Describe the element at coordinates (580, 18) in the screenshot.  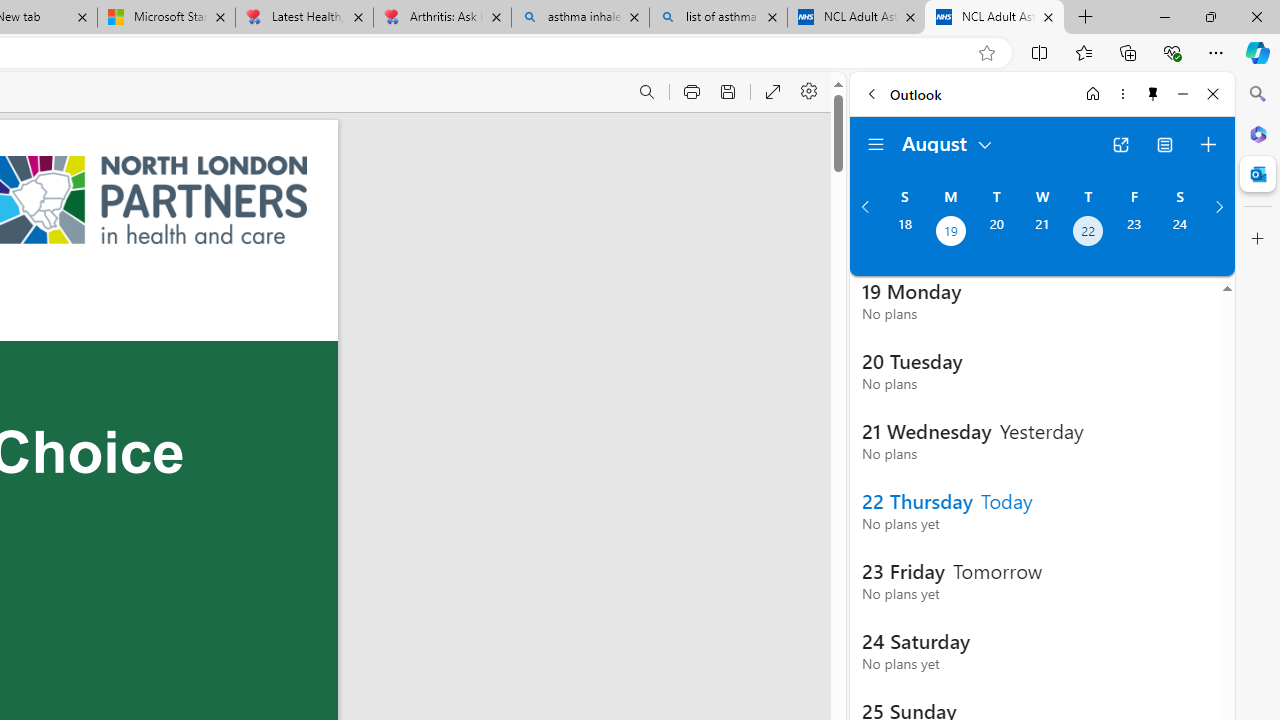
I see `asthma inhaler - Search` at that location.